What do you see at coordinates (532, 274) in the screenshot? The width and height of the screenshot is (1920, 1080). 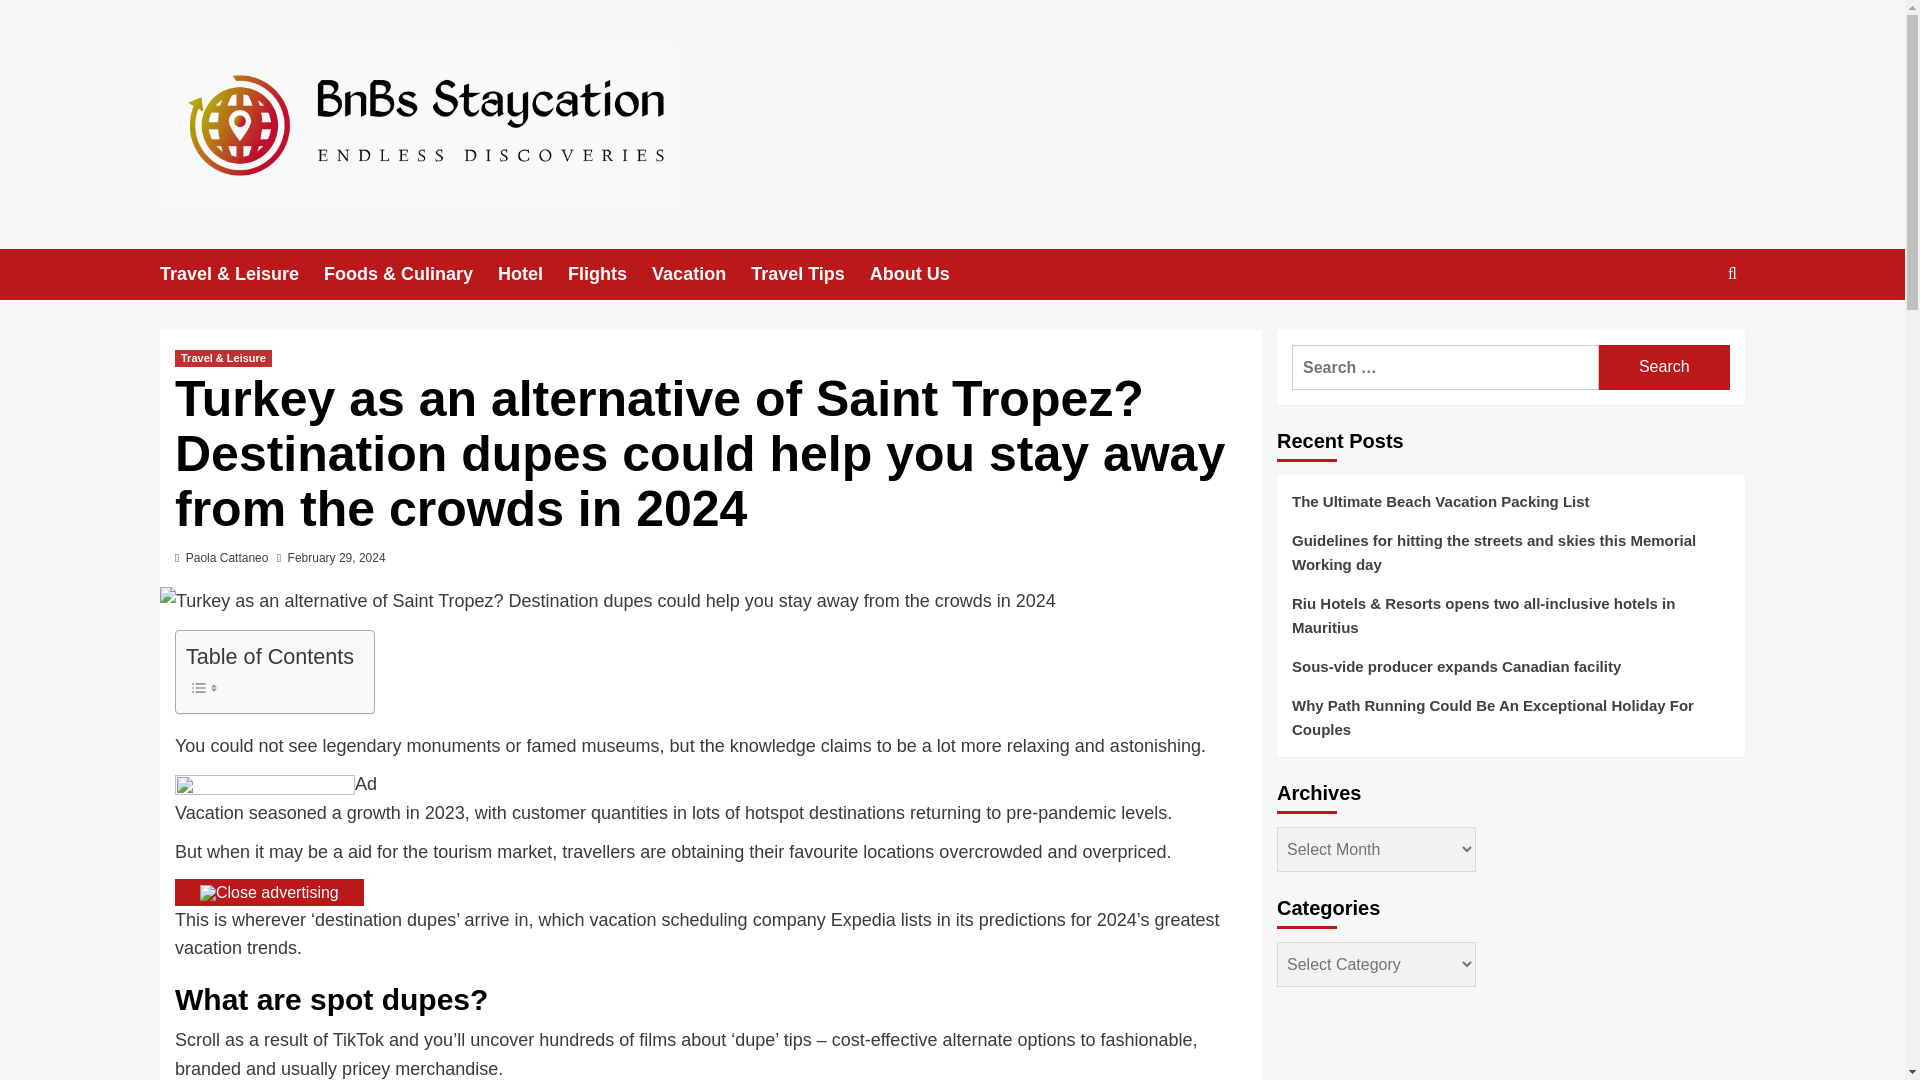 I see `Hotel` at bounding box center [532, 274].